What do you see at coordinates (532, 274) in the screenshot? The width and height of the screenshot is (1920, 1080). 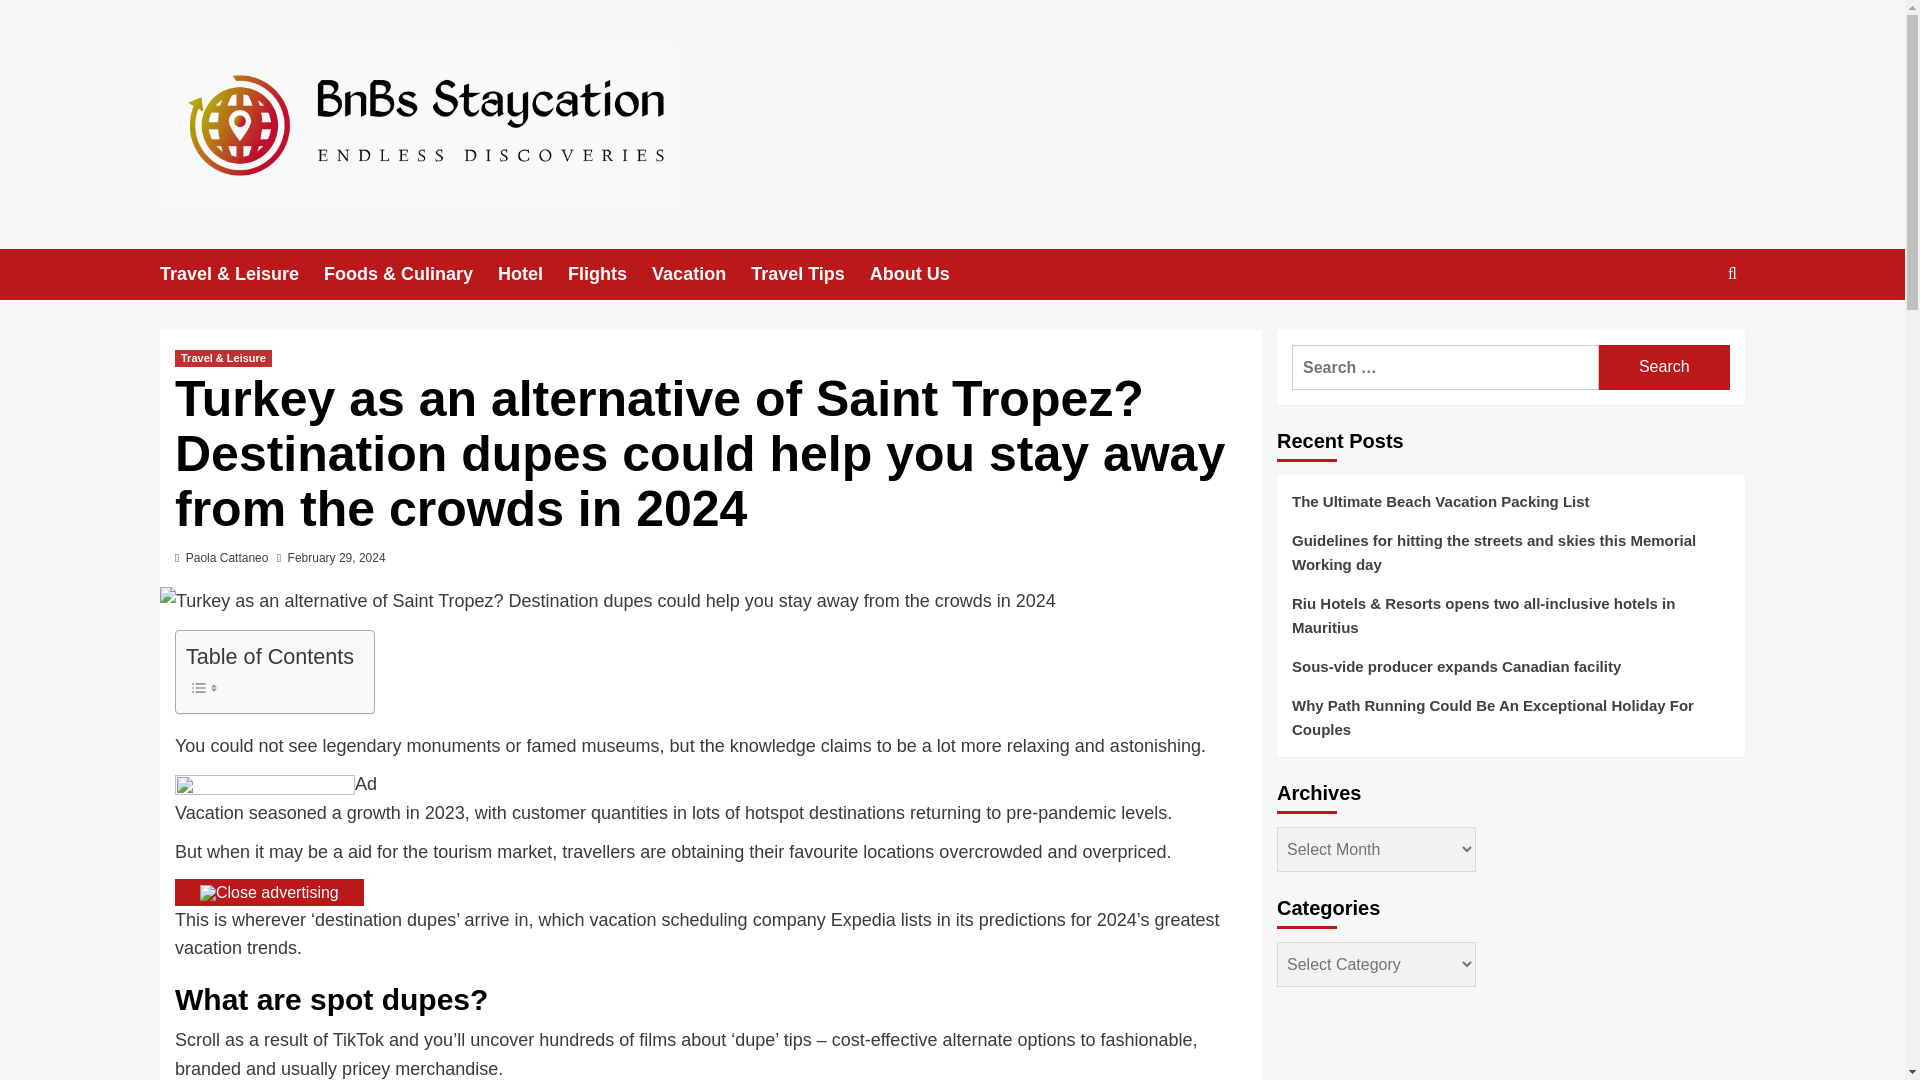 I see `Hotel` at bounding box center [532, 274].